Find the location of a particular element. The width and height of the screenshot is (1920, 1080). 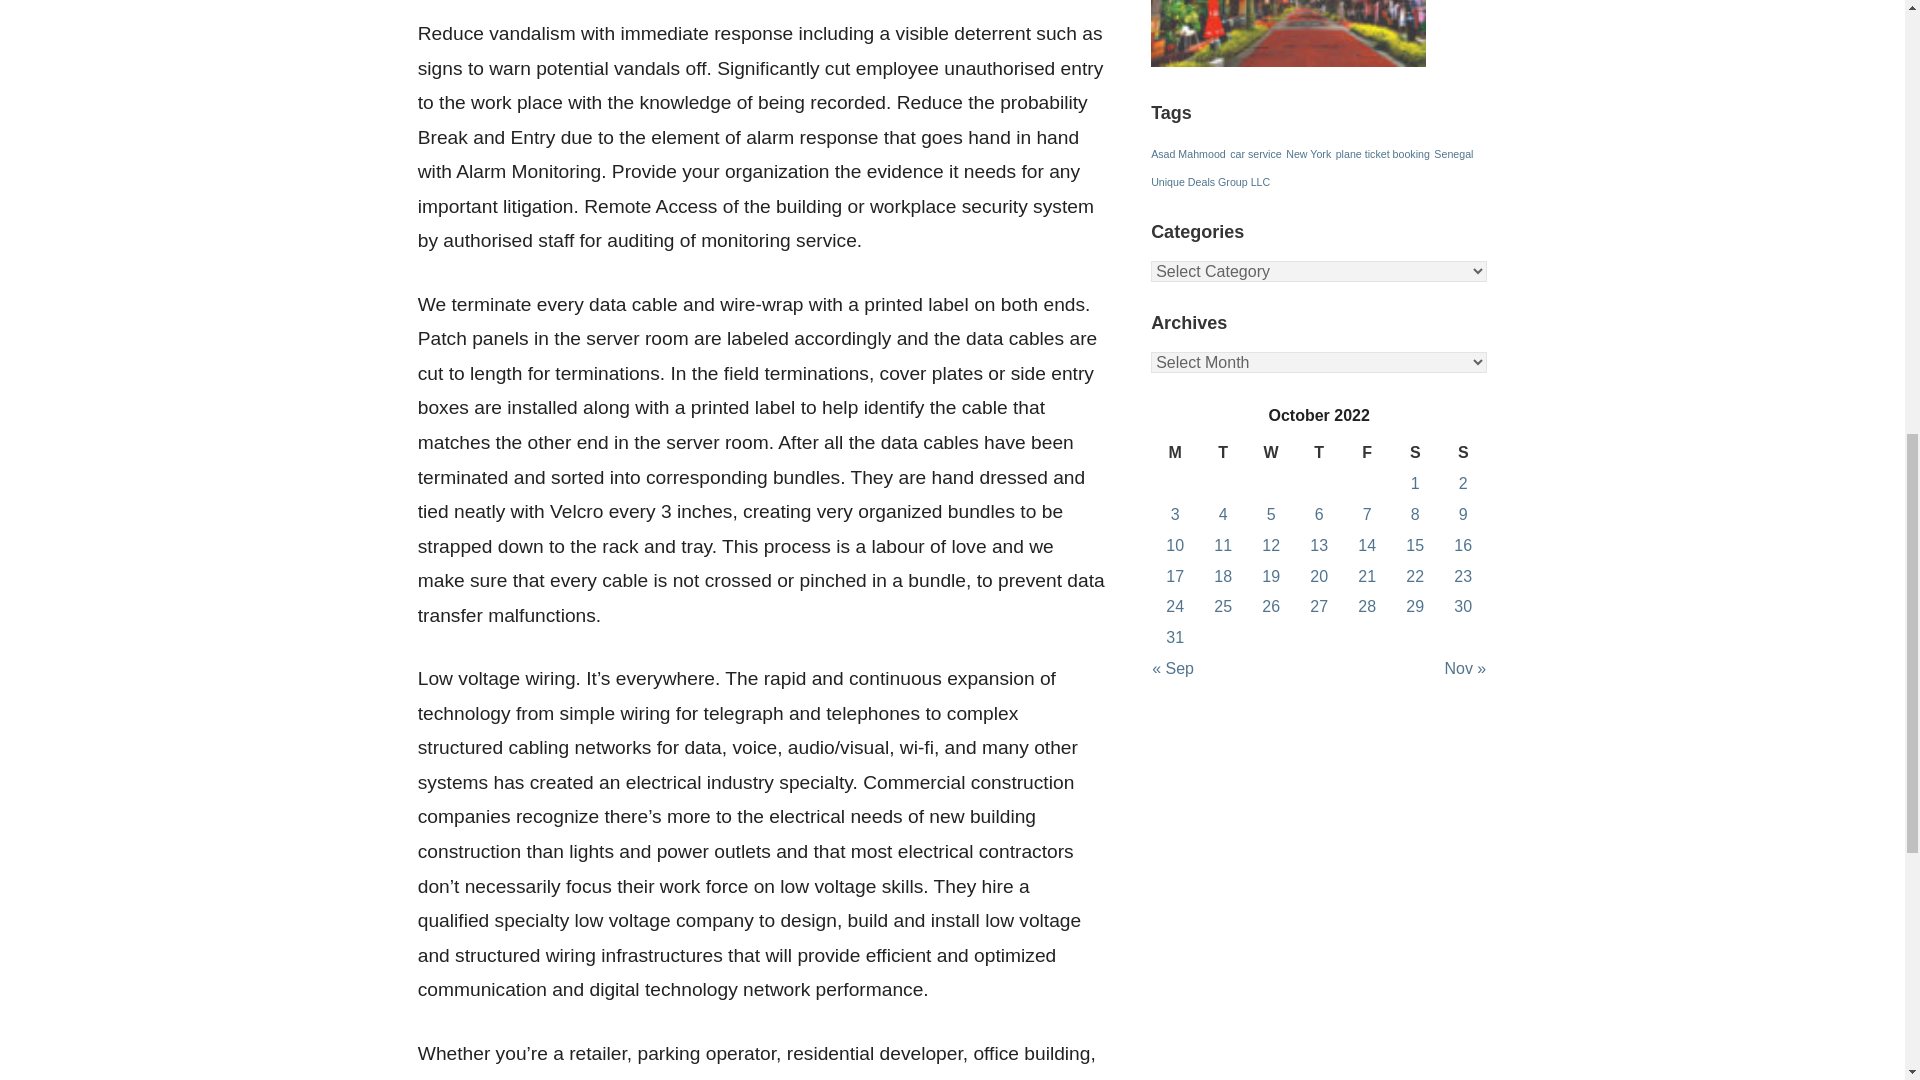

Senegal is located at coordinates (1453, 153).